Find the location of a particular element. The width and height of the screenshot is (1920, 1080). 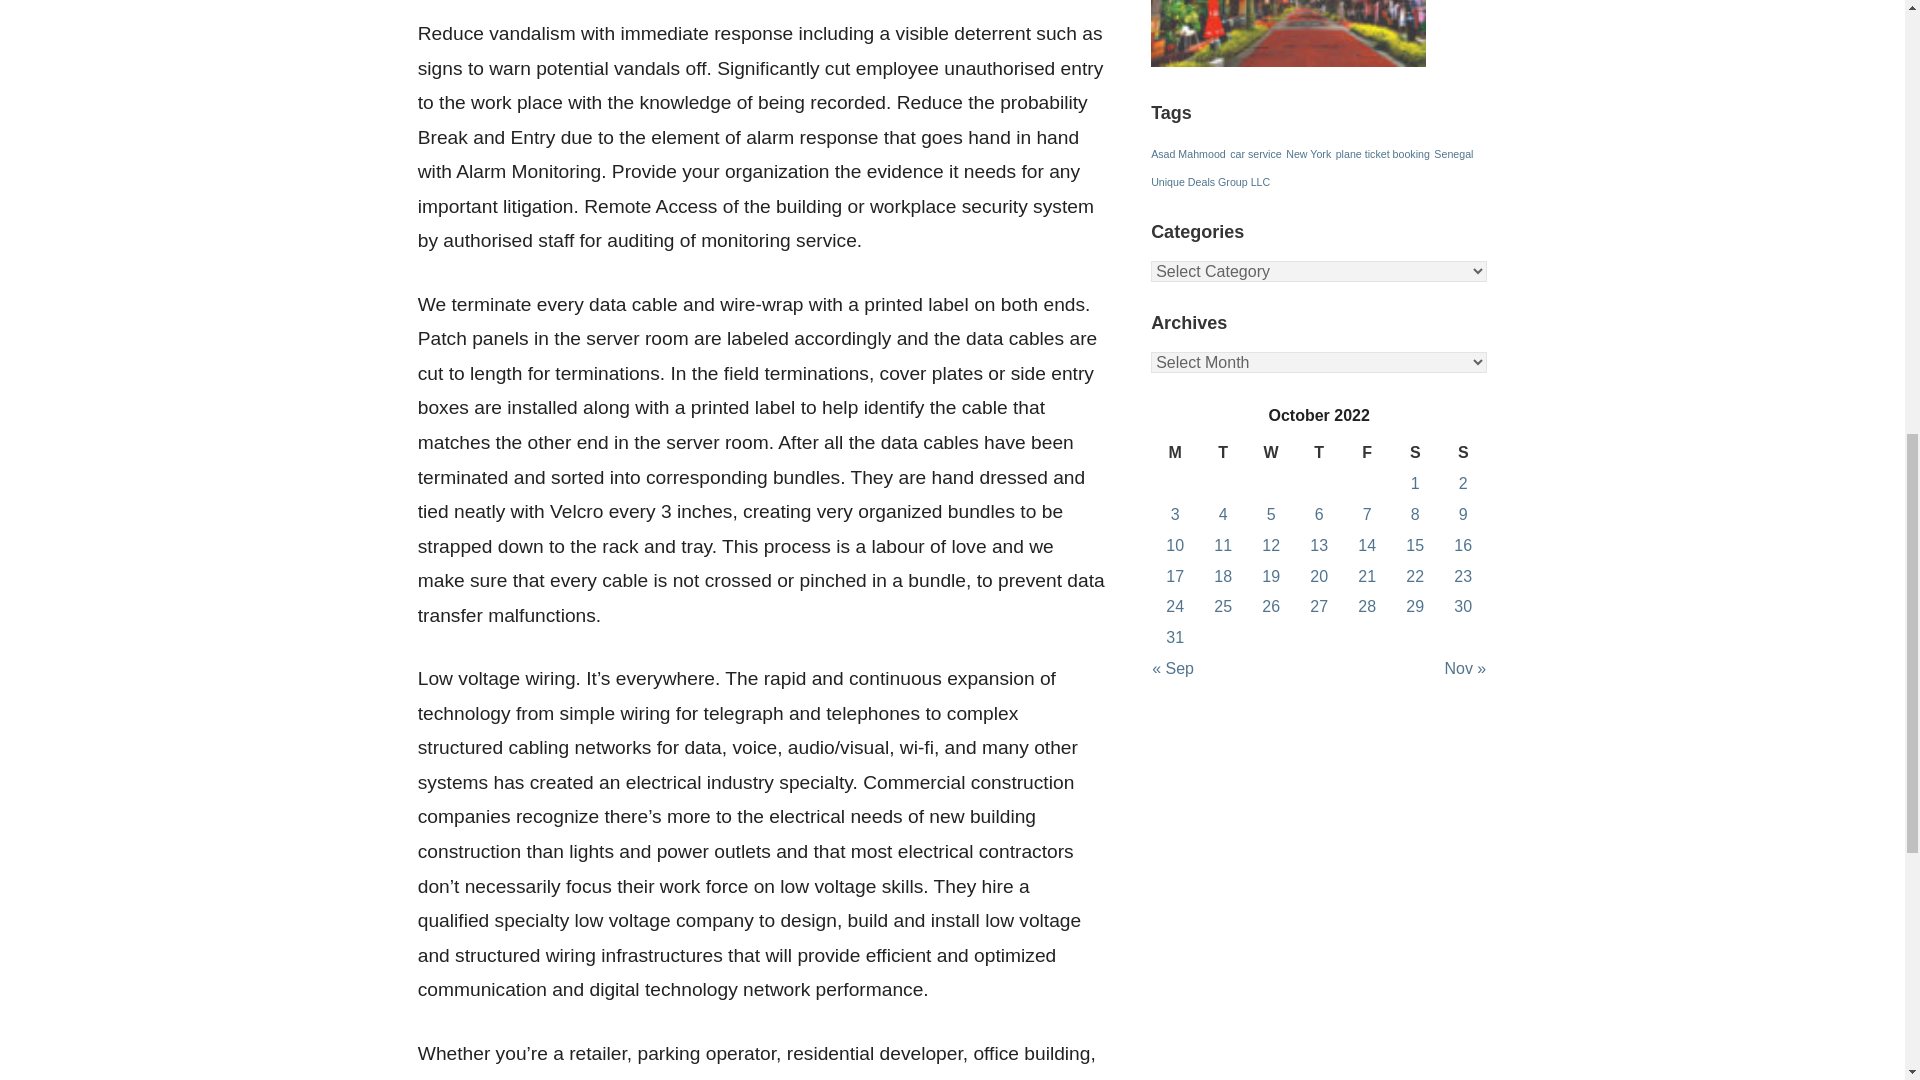

Senegal is located at coordinates (1453, 153).